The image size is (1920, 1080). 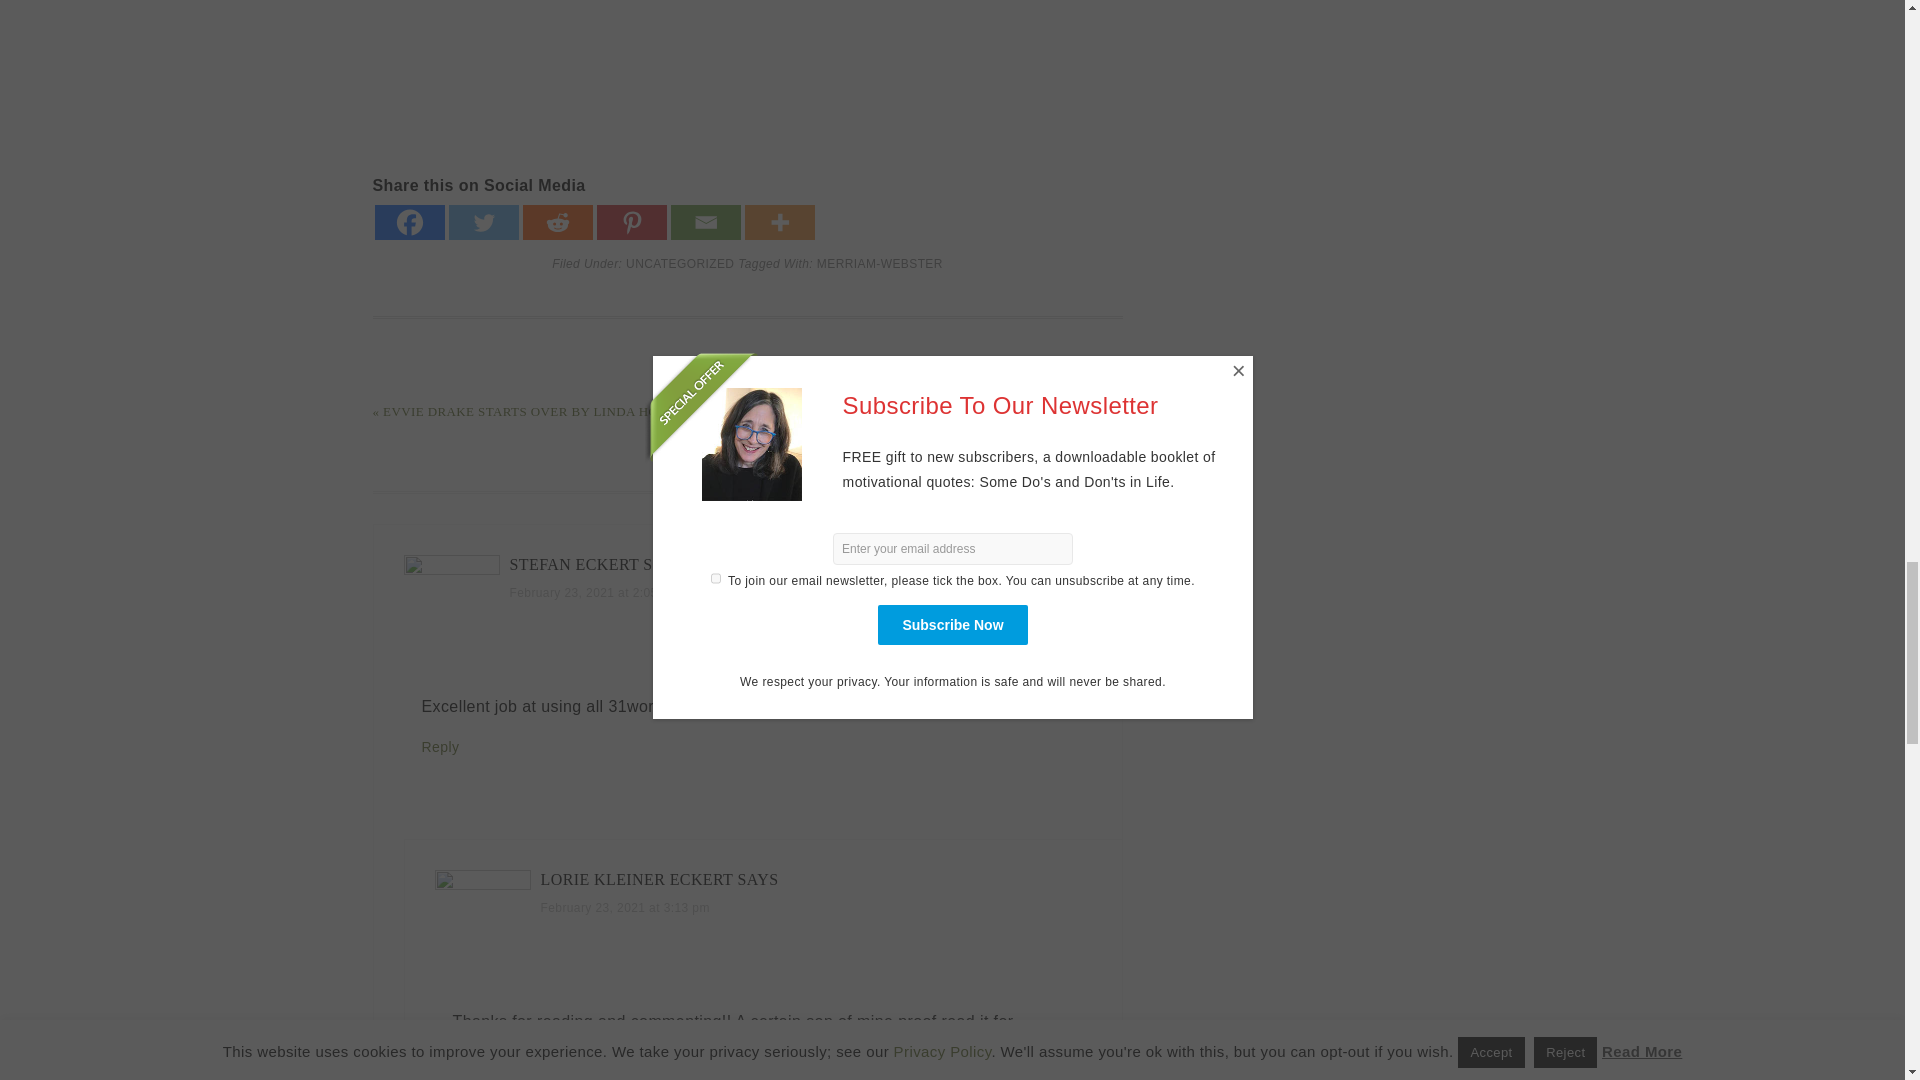 I want to click on Reddit, so click(x=556, y=222).